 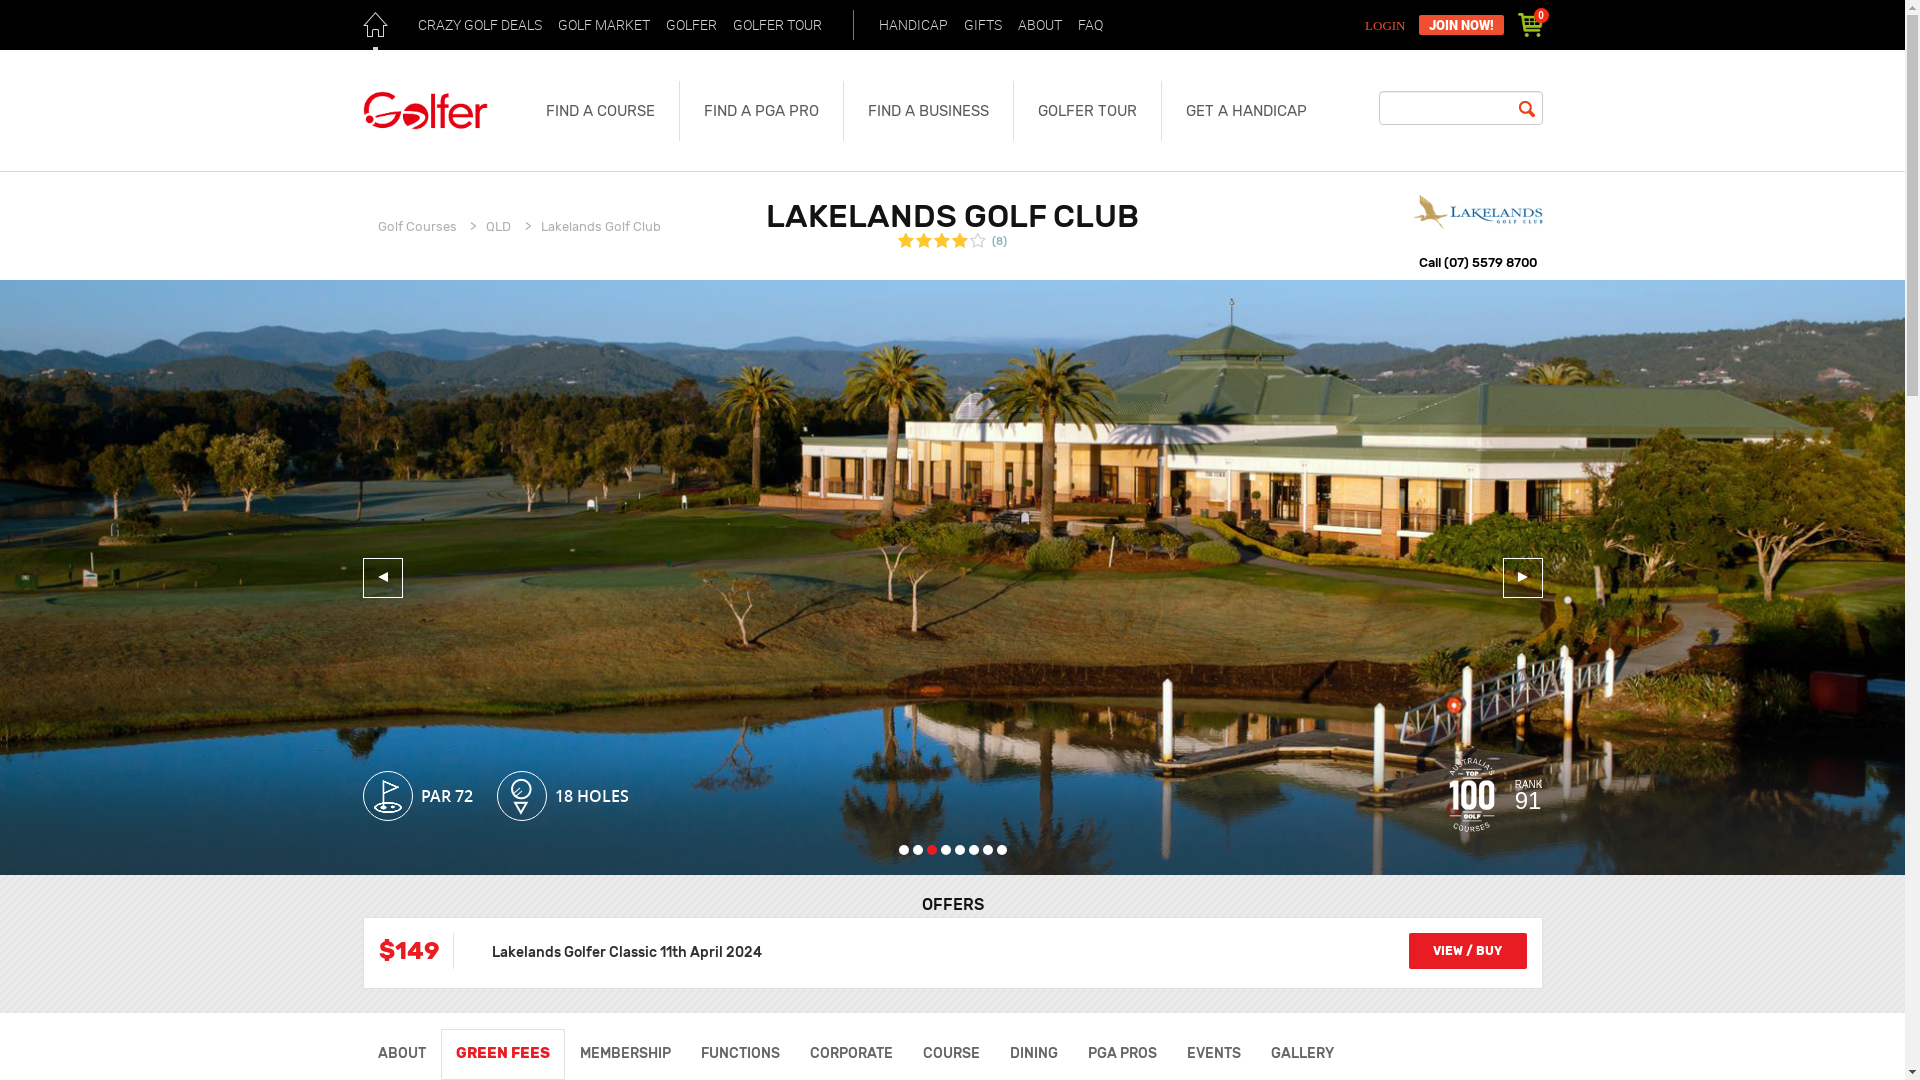 What do you see at coordinates (603, 25) in the screenshot?
I see `GOLF MARKET` at bounding box center [603, 25].